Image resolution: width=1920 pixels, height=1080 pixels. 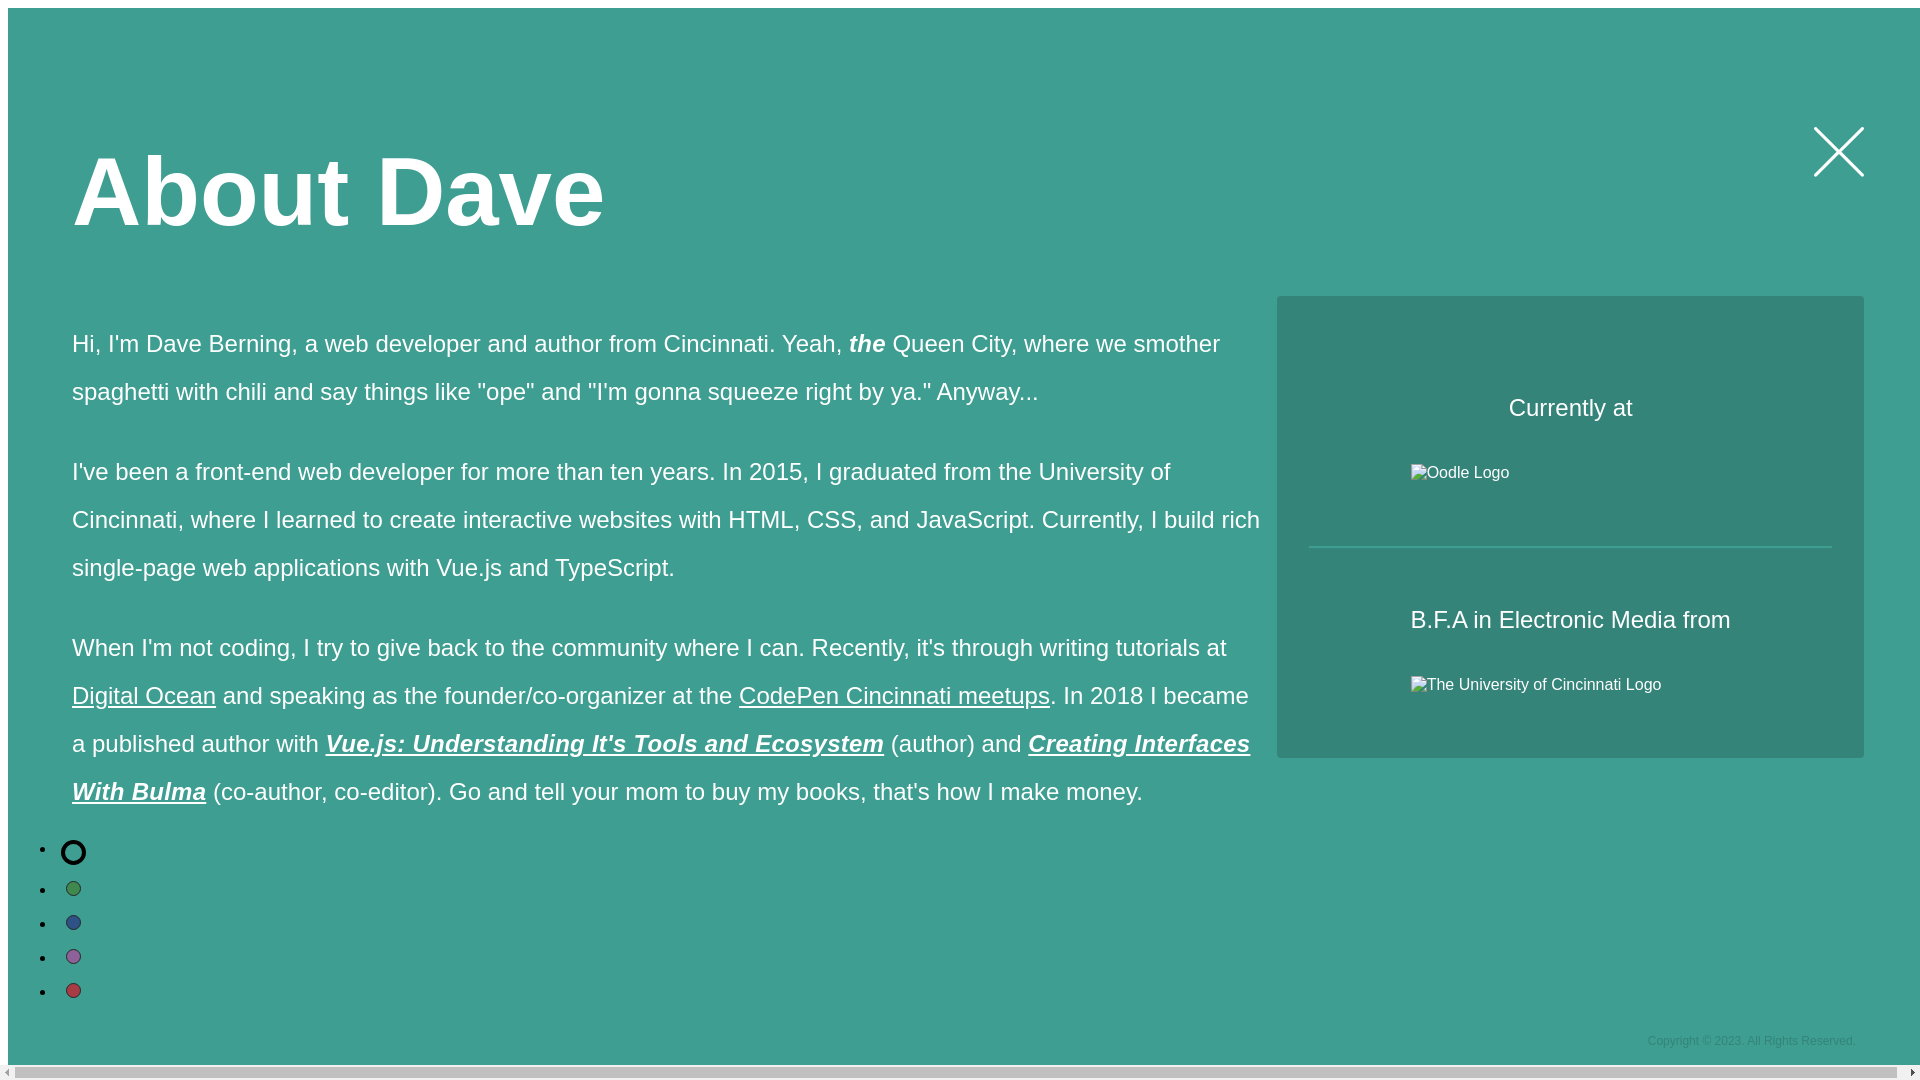 What do you see at coordinates (144, 694) in the screenshot?
I see `Digital Ocean` at bounding box center [144, 694].